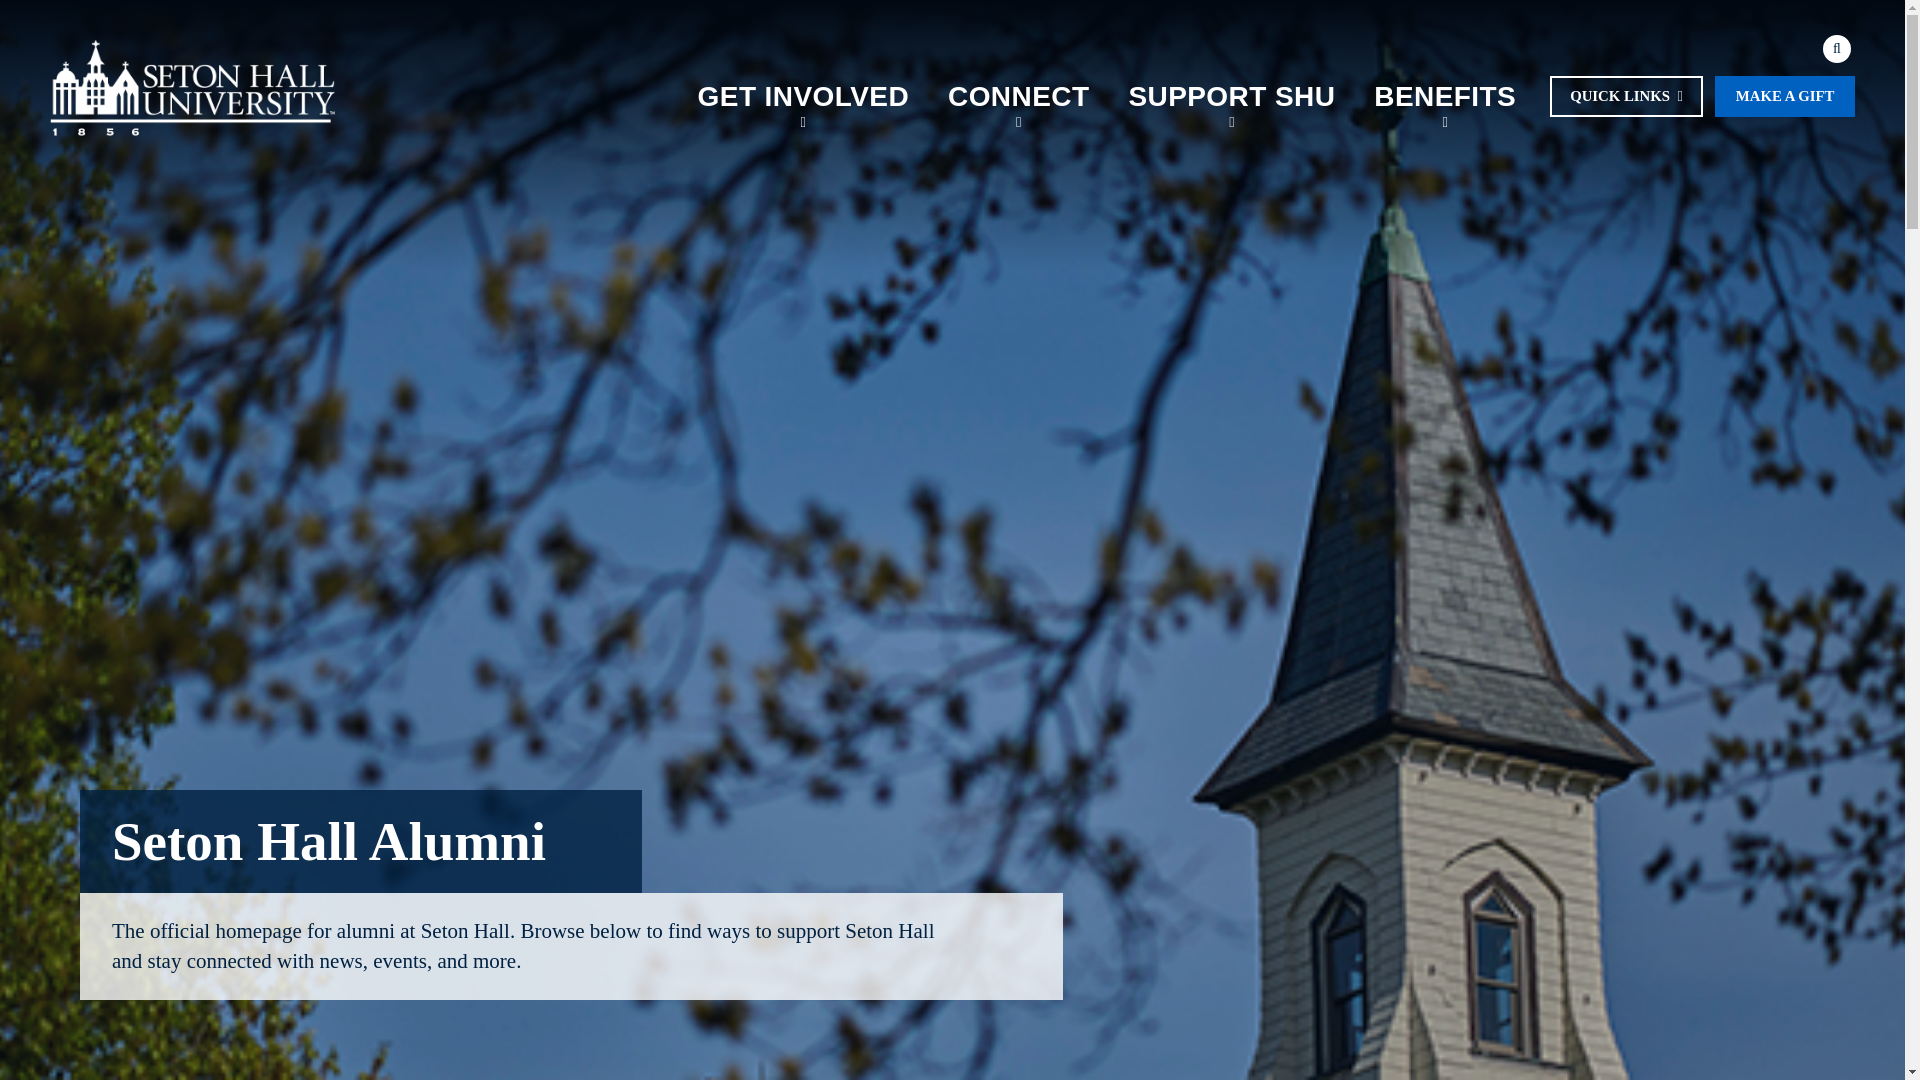  What do you see at coordinates (1702, 96) in the screenshot?
I see `task menu` at bounding box center [1702, 96].